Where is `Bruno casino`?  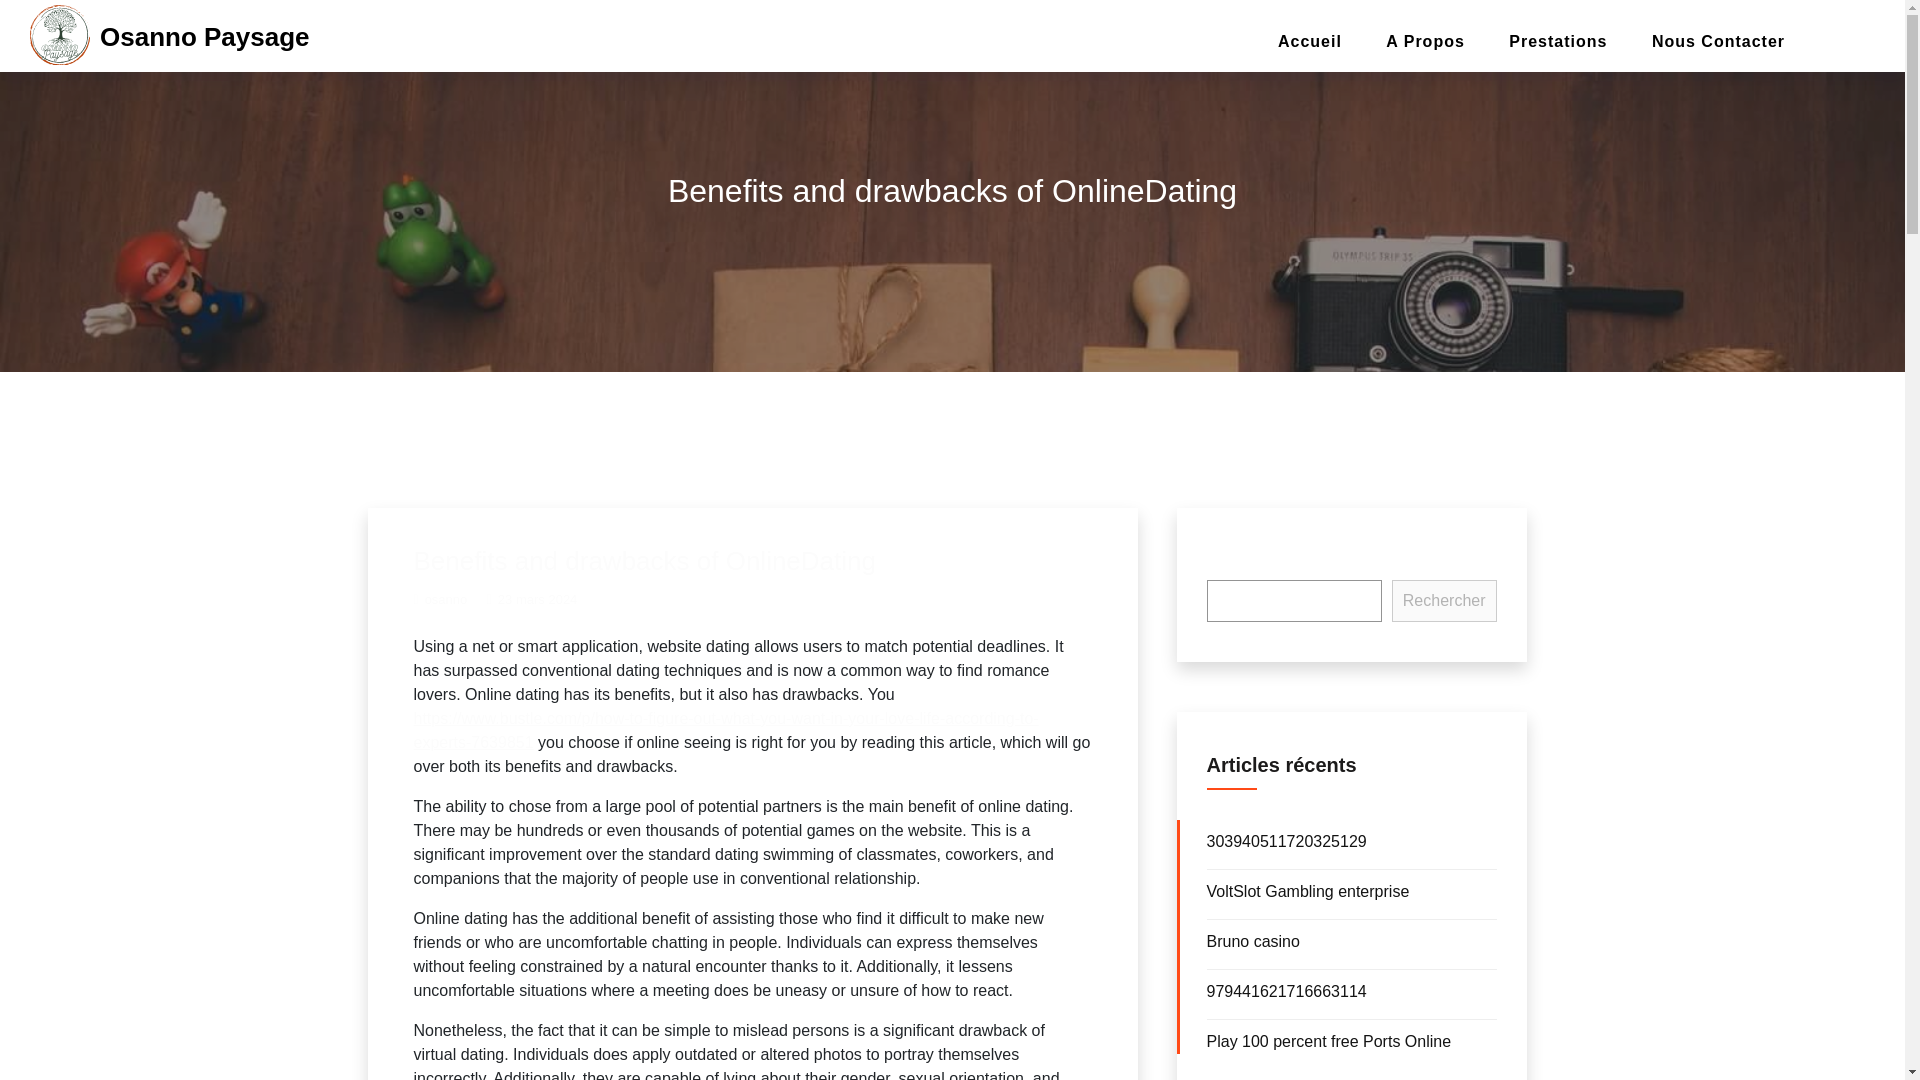 Bruno casino is located at coordinates (1252, 942).